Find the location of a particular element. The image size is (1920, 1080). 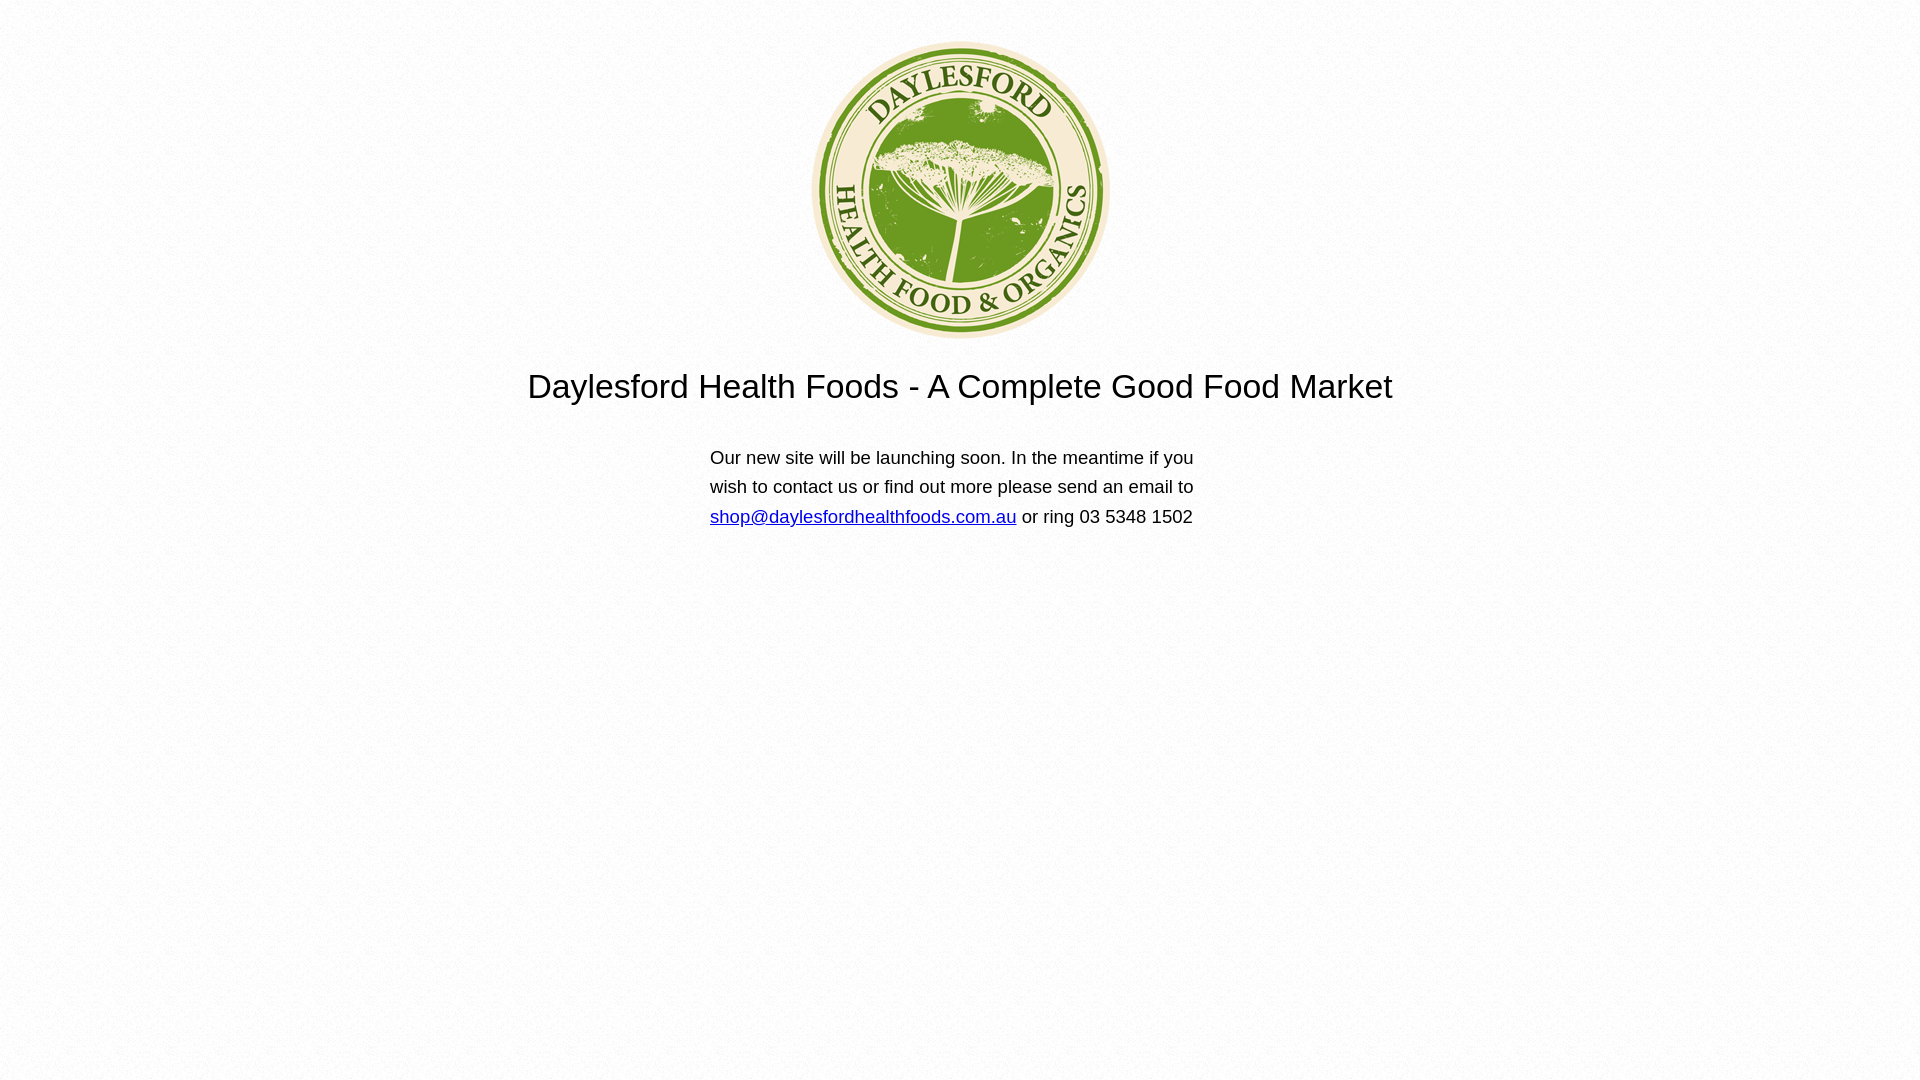

shop@daylesfordhealthfoods.com.au is located at coordinates (864, 516).